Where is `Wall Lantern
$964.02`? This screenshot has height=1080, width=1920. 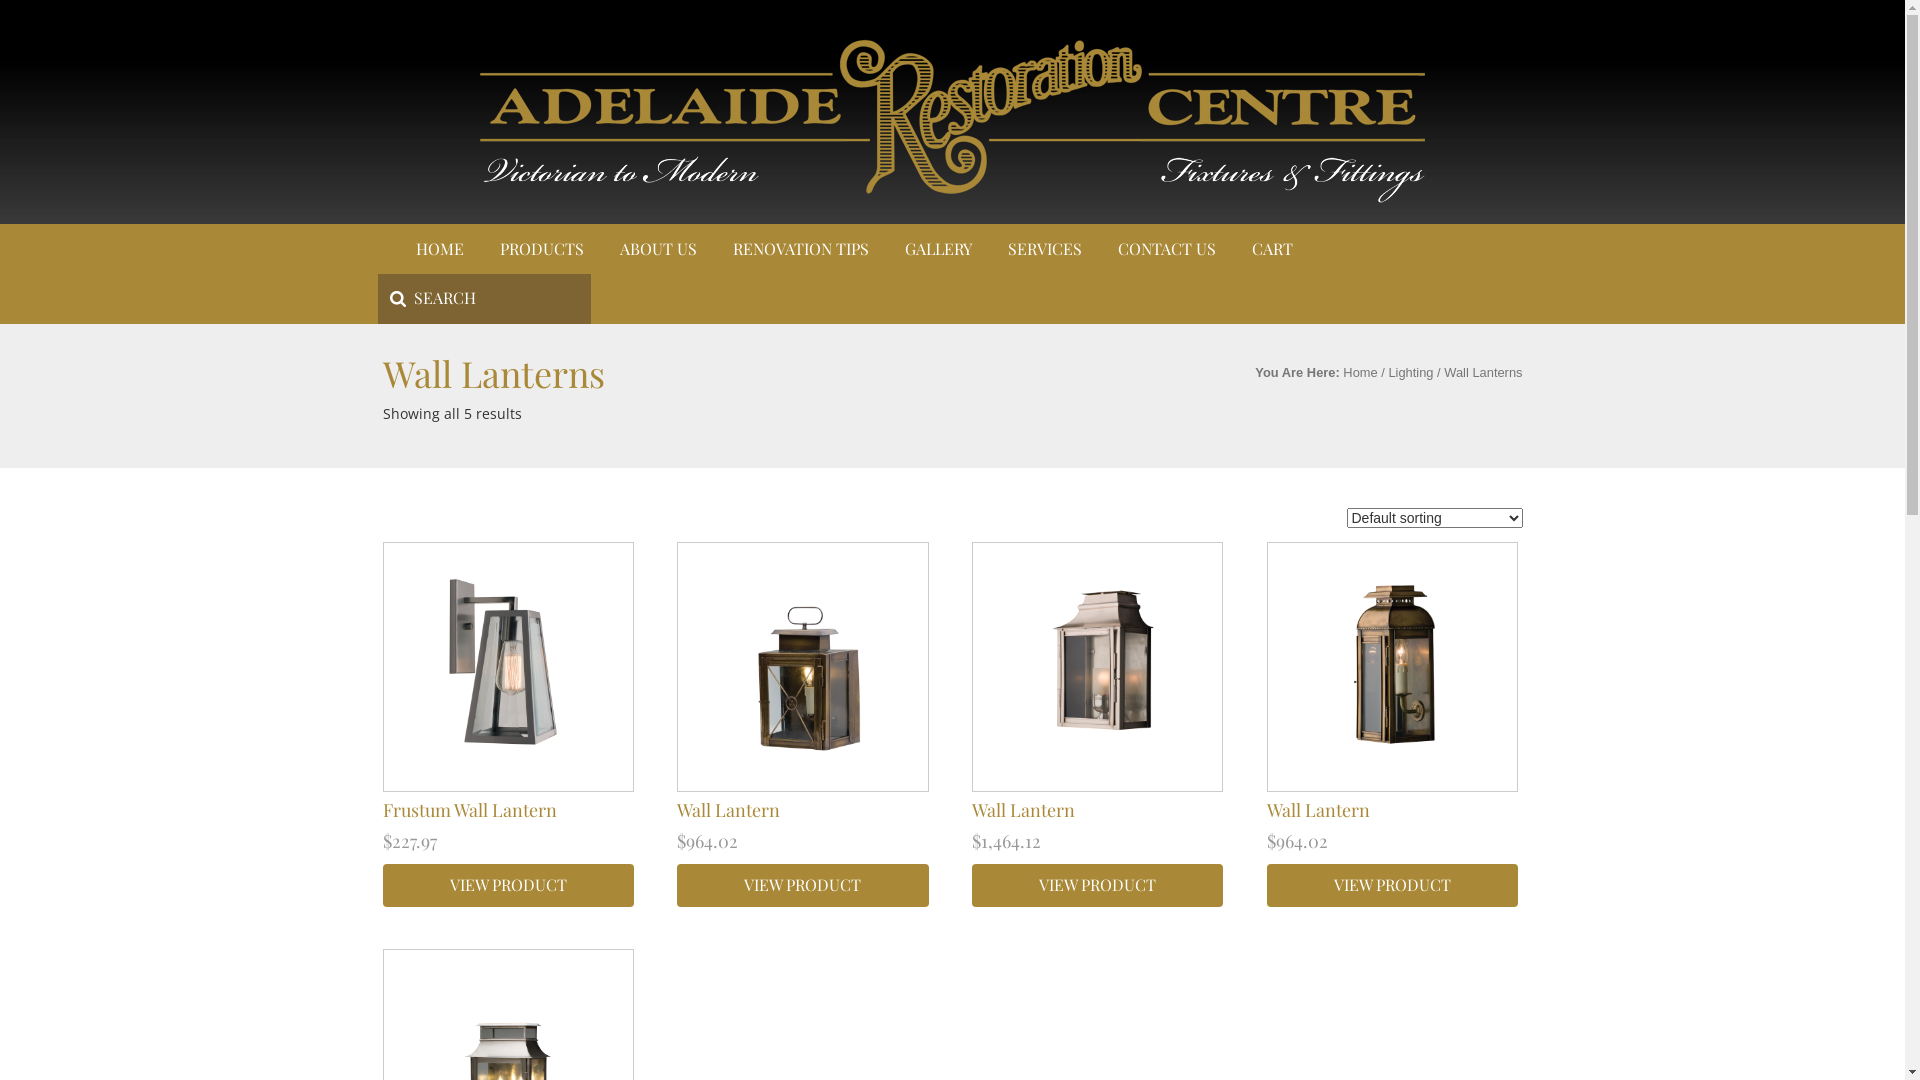
Wall Lantern
$964.02 is located at coordinates (1392, 704).